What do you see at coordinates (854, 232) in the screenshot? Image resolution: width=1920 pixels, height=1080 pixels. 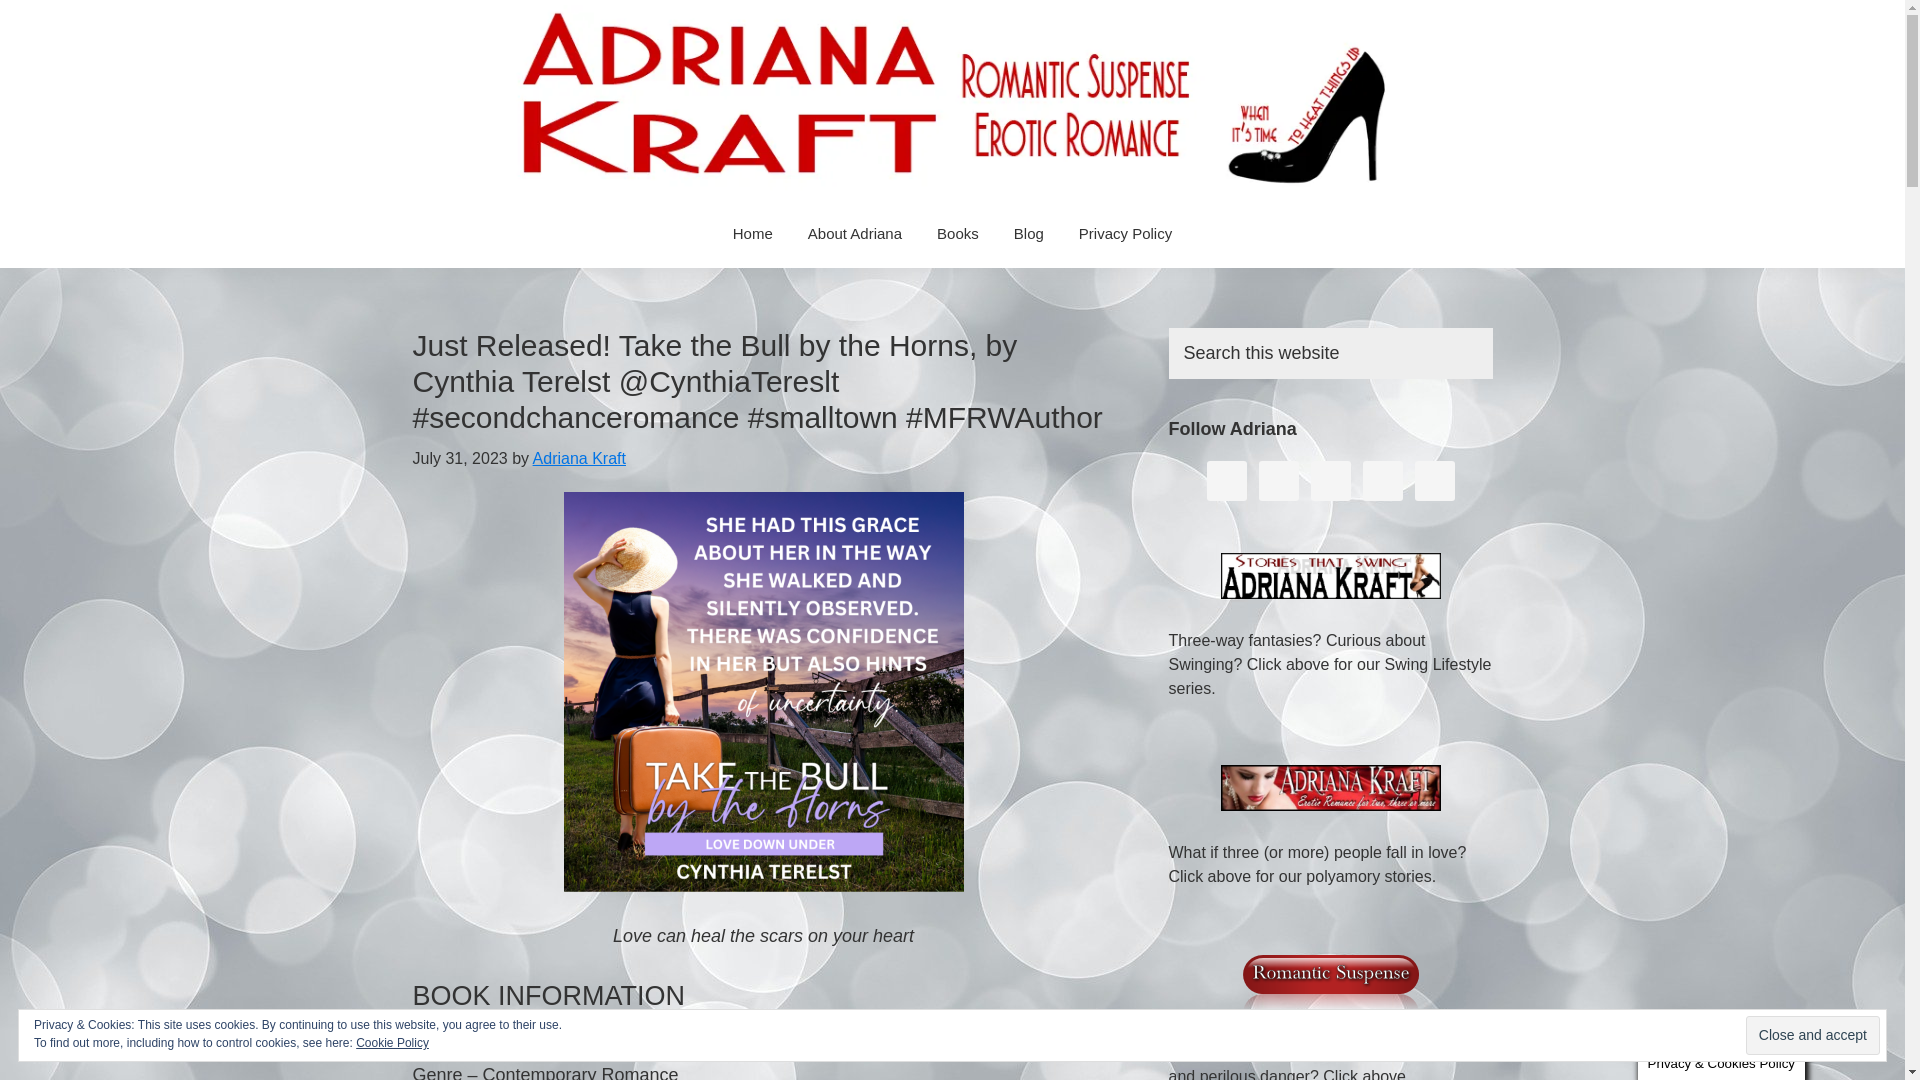 I see `About Adriana` at bounding box center [854, 232].